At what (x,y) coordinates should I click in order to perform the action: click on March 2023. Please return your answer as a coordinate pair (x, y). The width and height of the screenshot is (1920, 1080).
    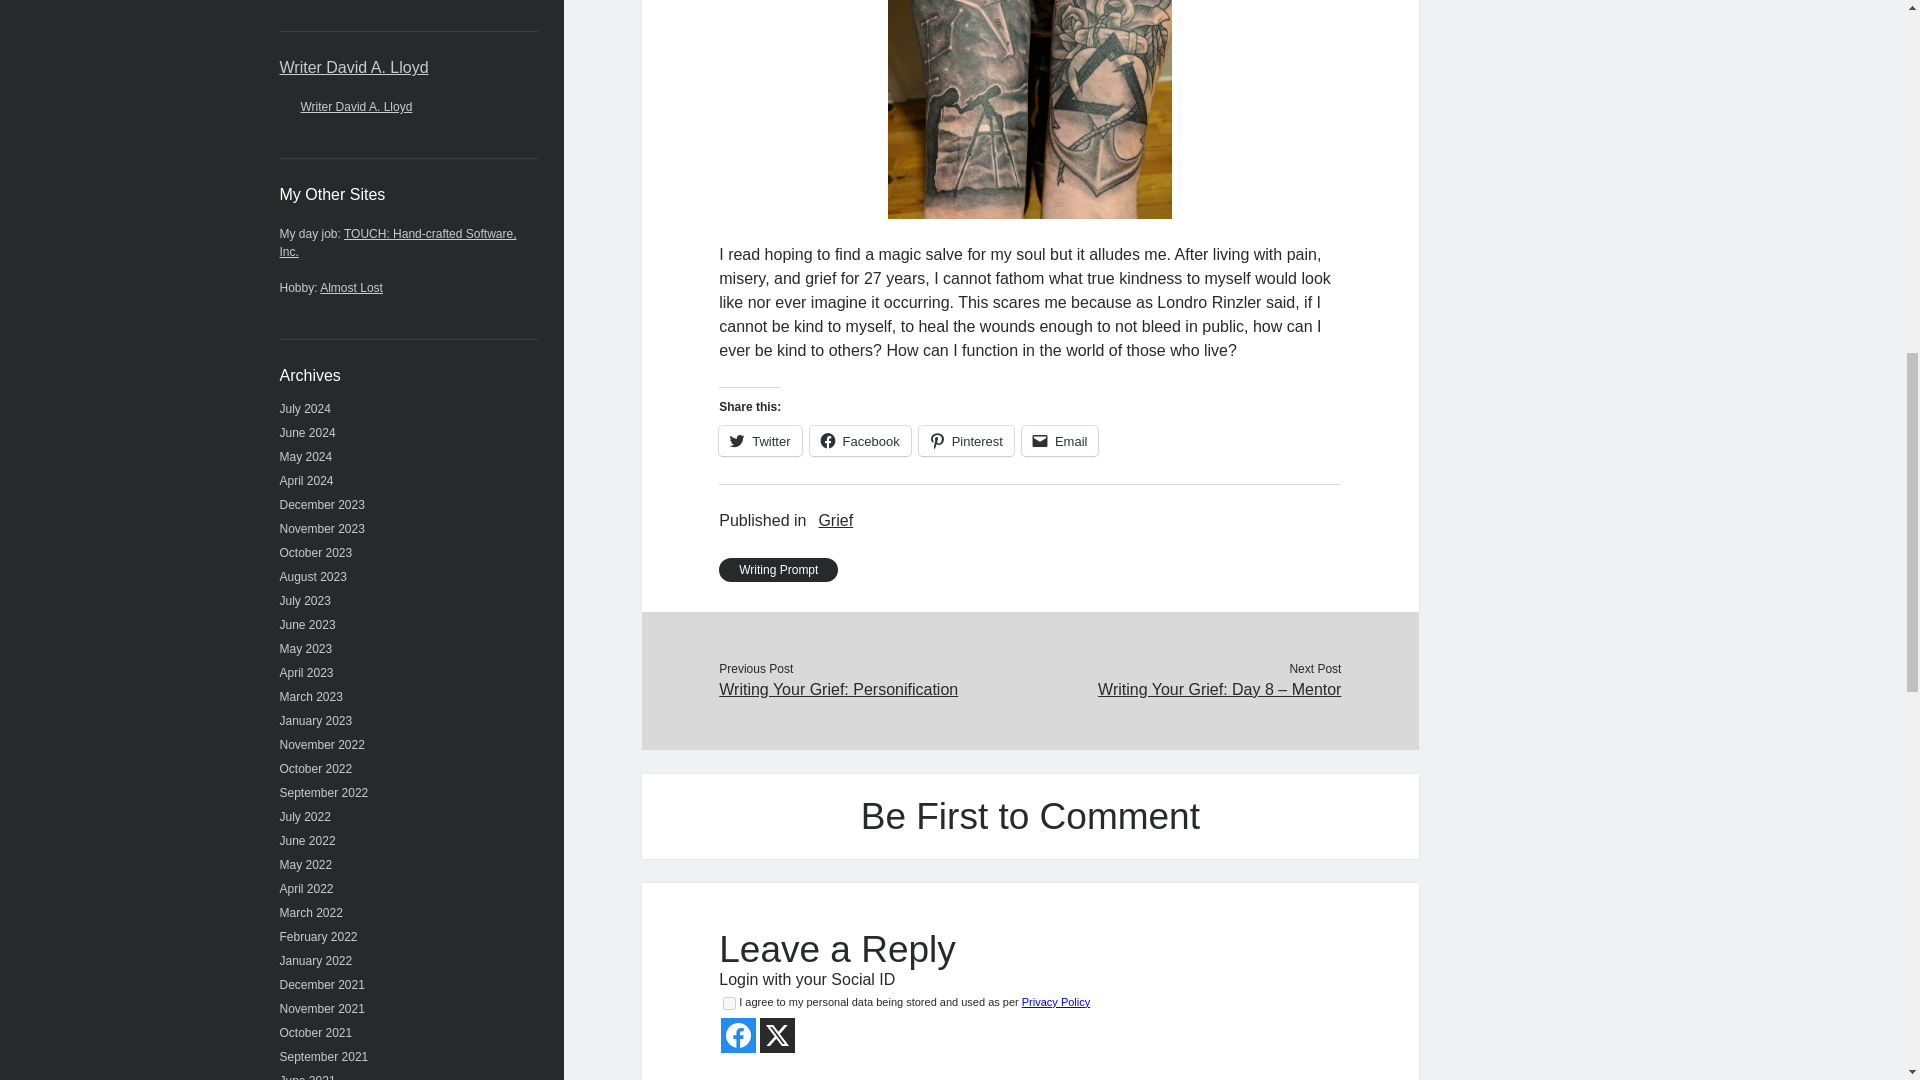
    Looking at the image, I should click on (312, 697).